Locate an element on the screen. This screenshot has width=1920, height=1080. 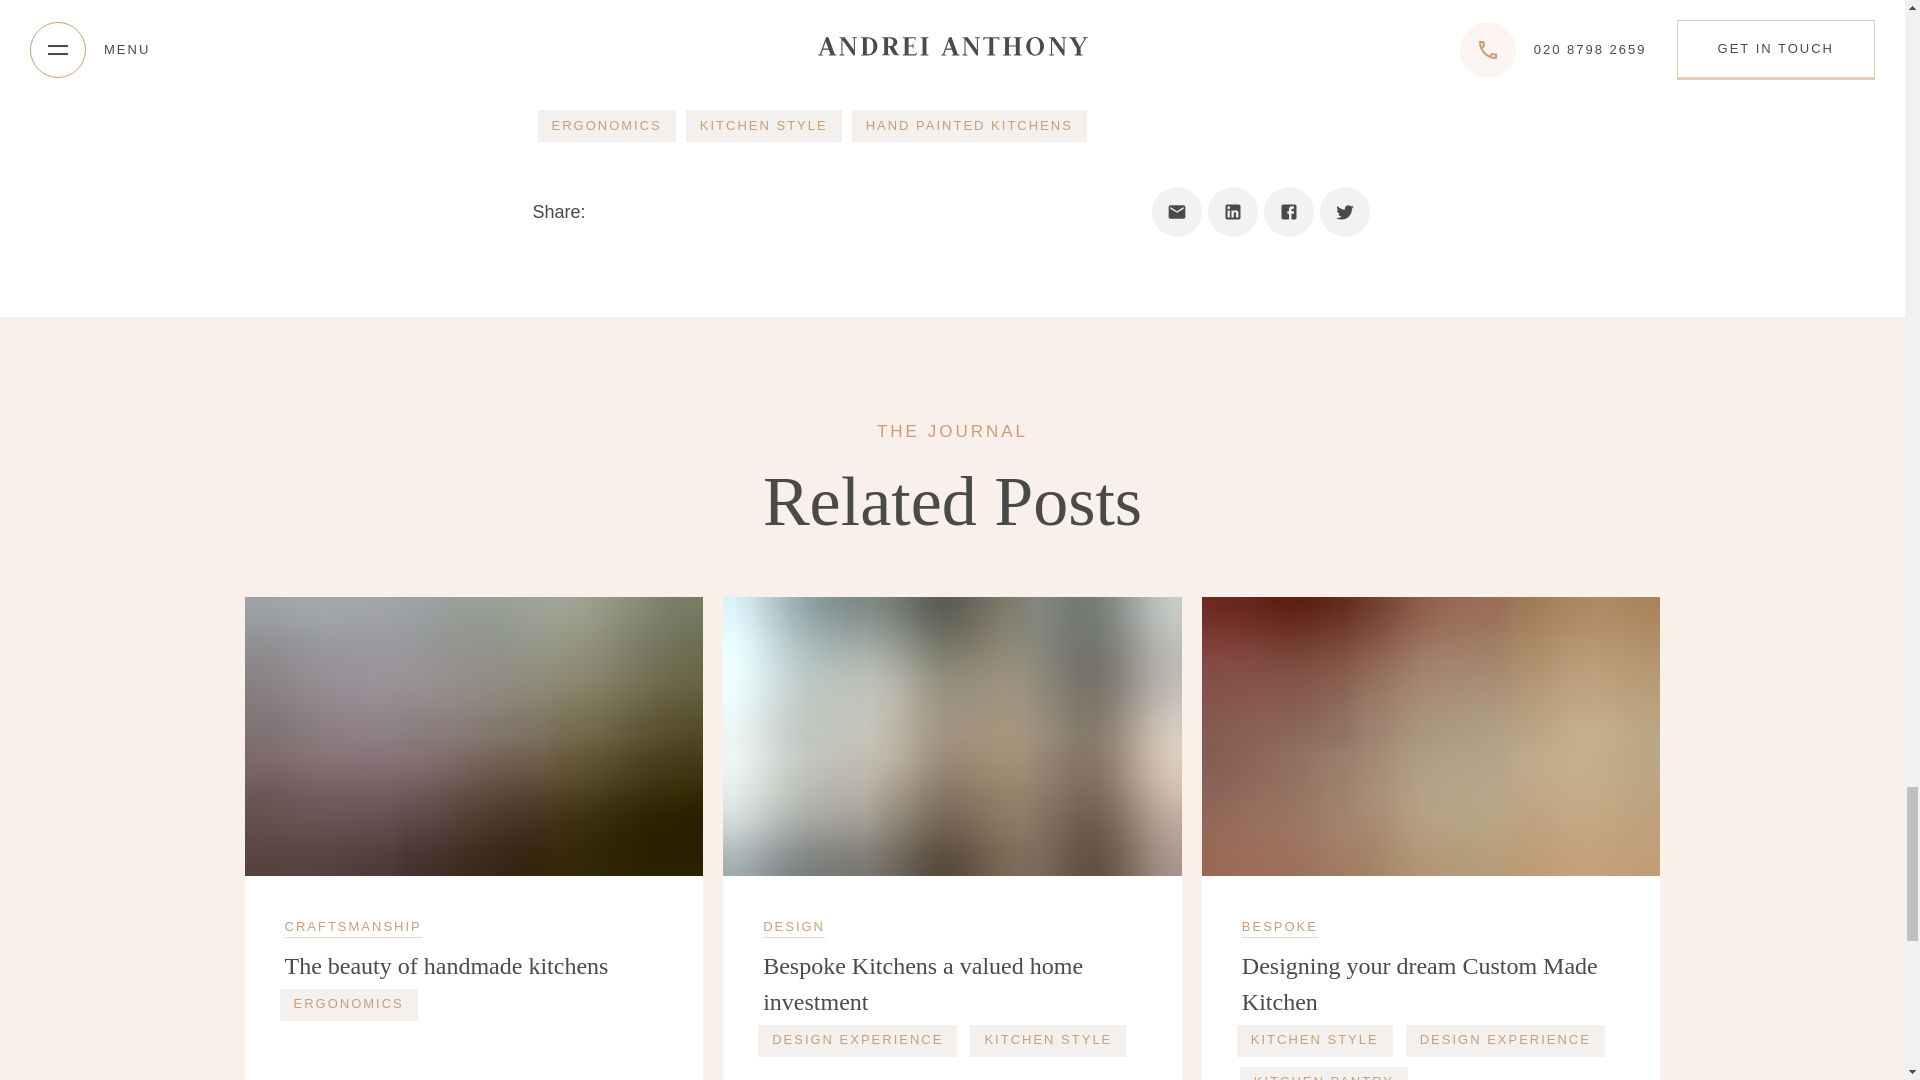
KITCHEN STYLE is located at coordinates (1047, 1040).